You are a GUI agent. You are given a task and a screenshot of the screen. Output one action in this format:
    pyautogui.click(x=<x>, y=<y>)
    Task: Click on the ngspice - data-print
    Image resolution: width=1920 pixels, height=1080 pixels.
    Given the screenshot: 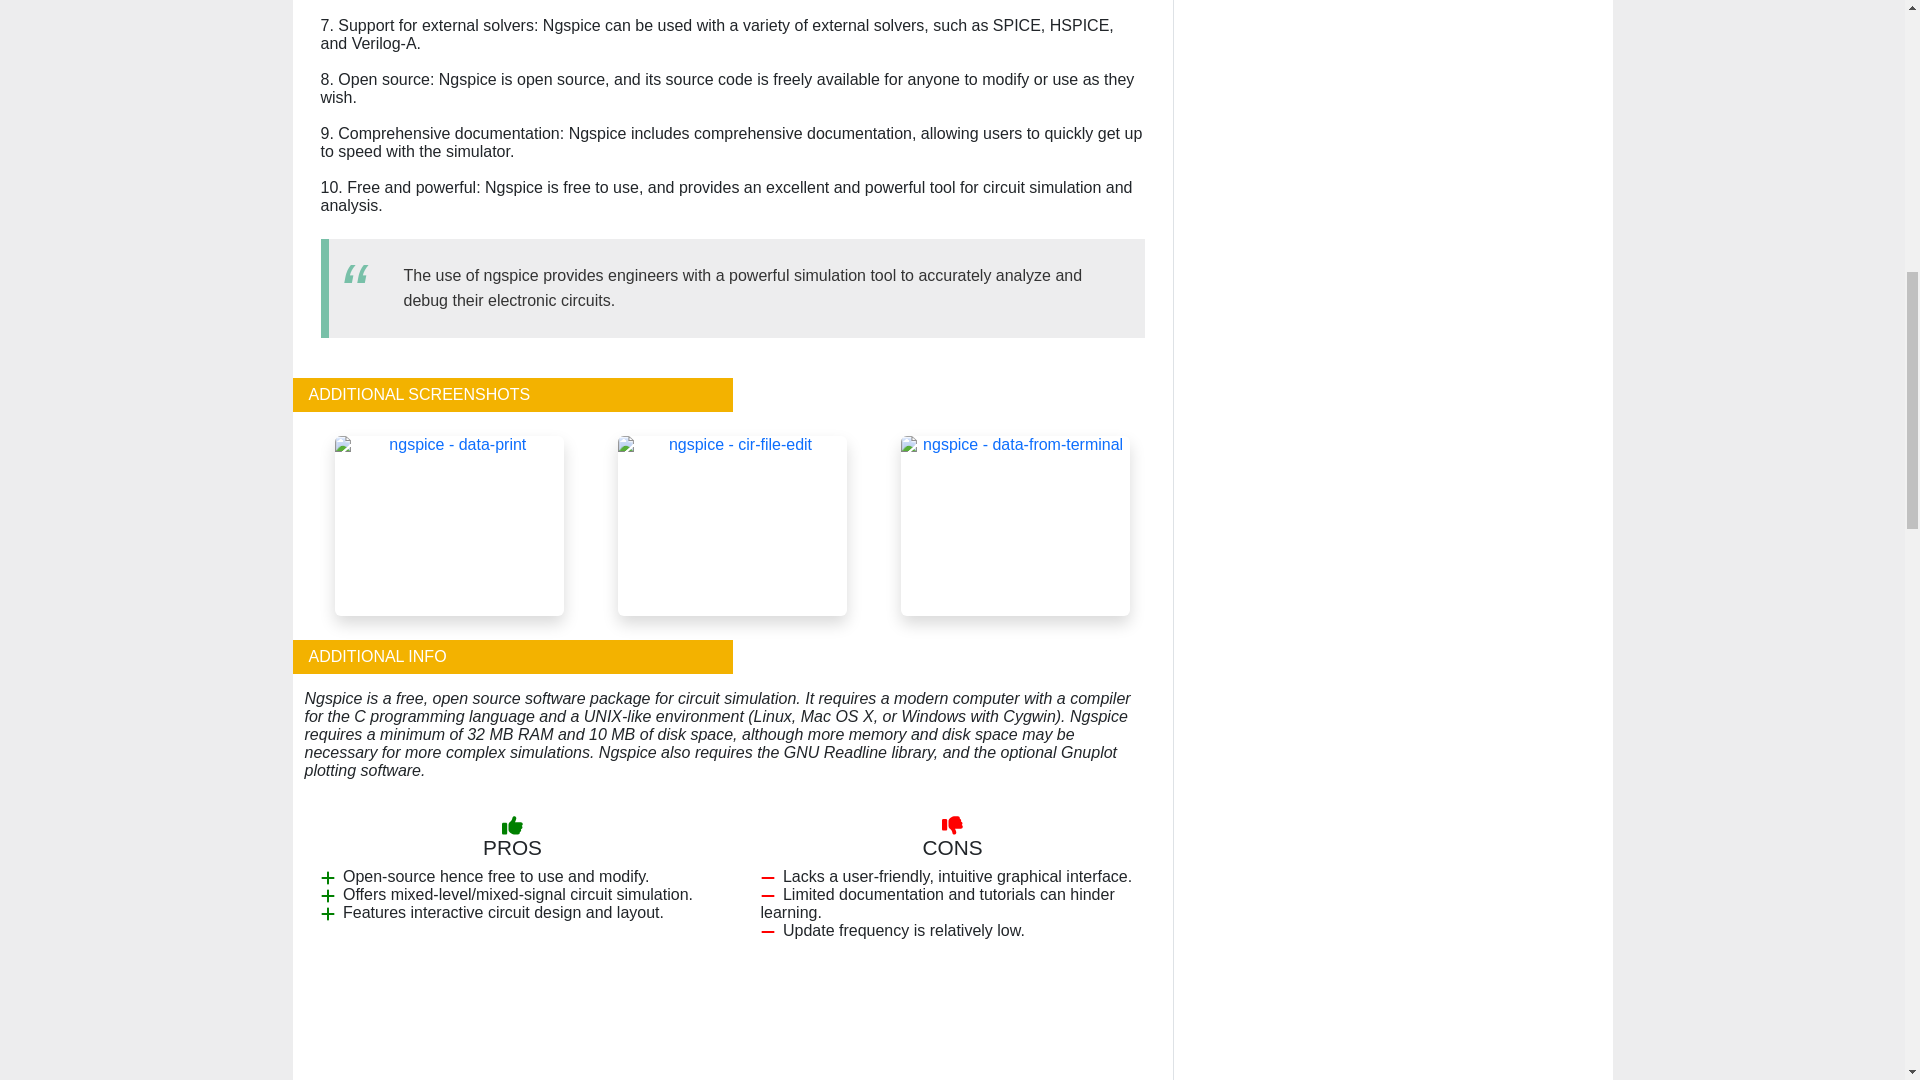 What is the action you would take?
    pyautogui.click(x=449, y=524)
    